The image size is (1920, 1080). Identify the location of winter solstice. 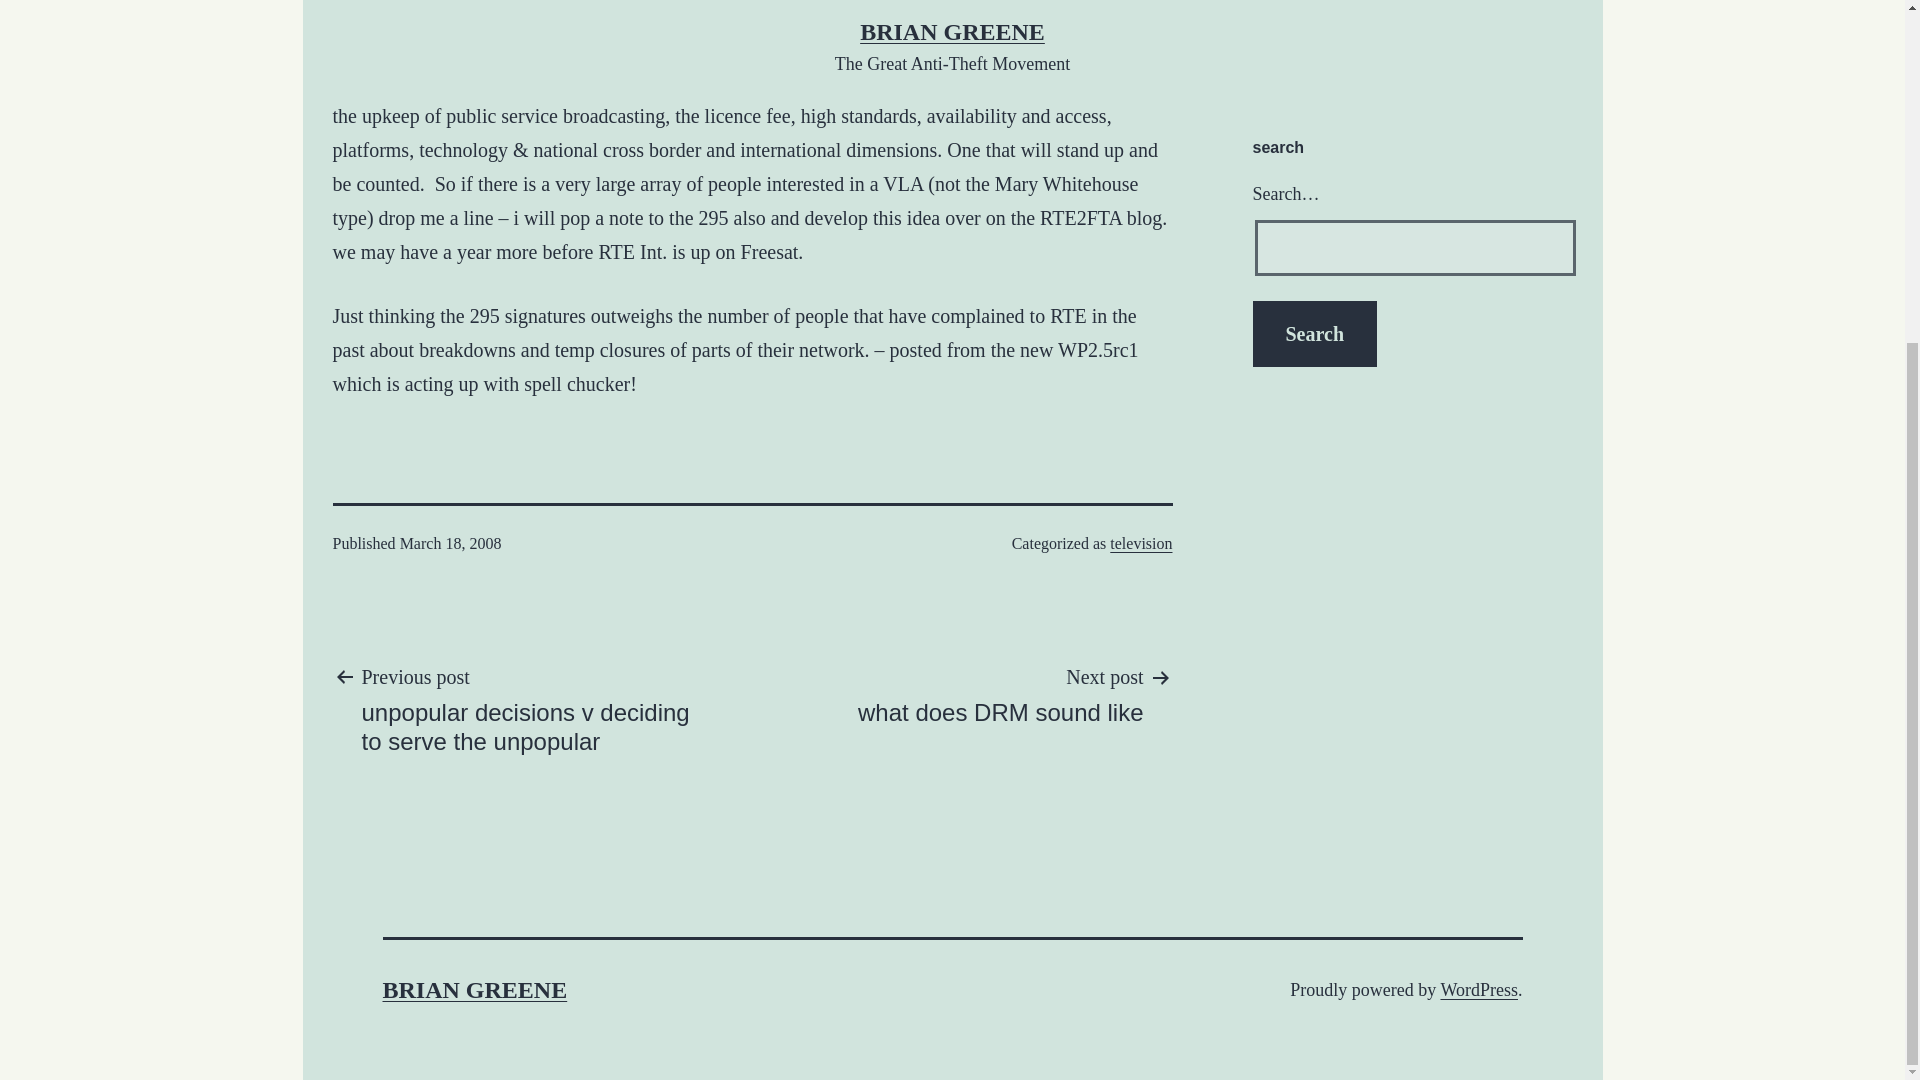
(1494, 16).